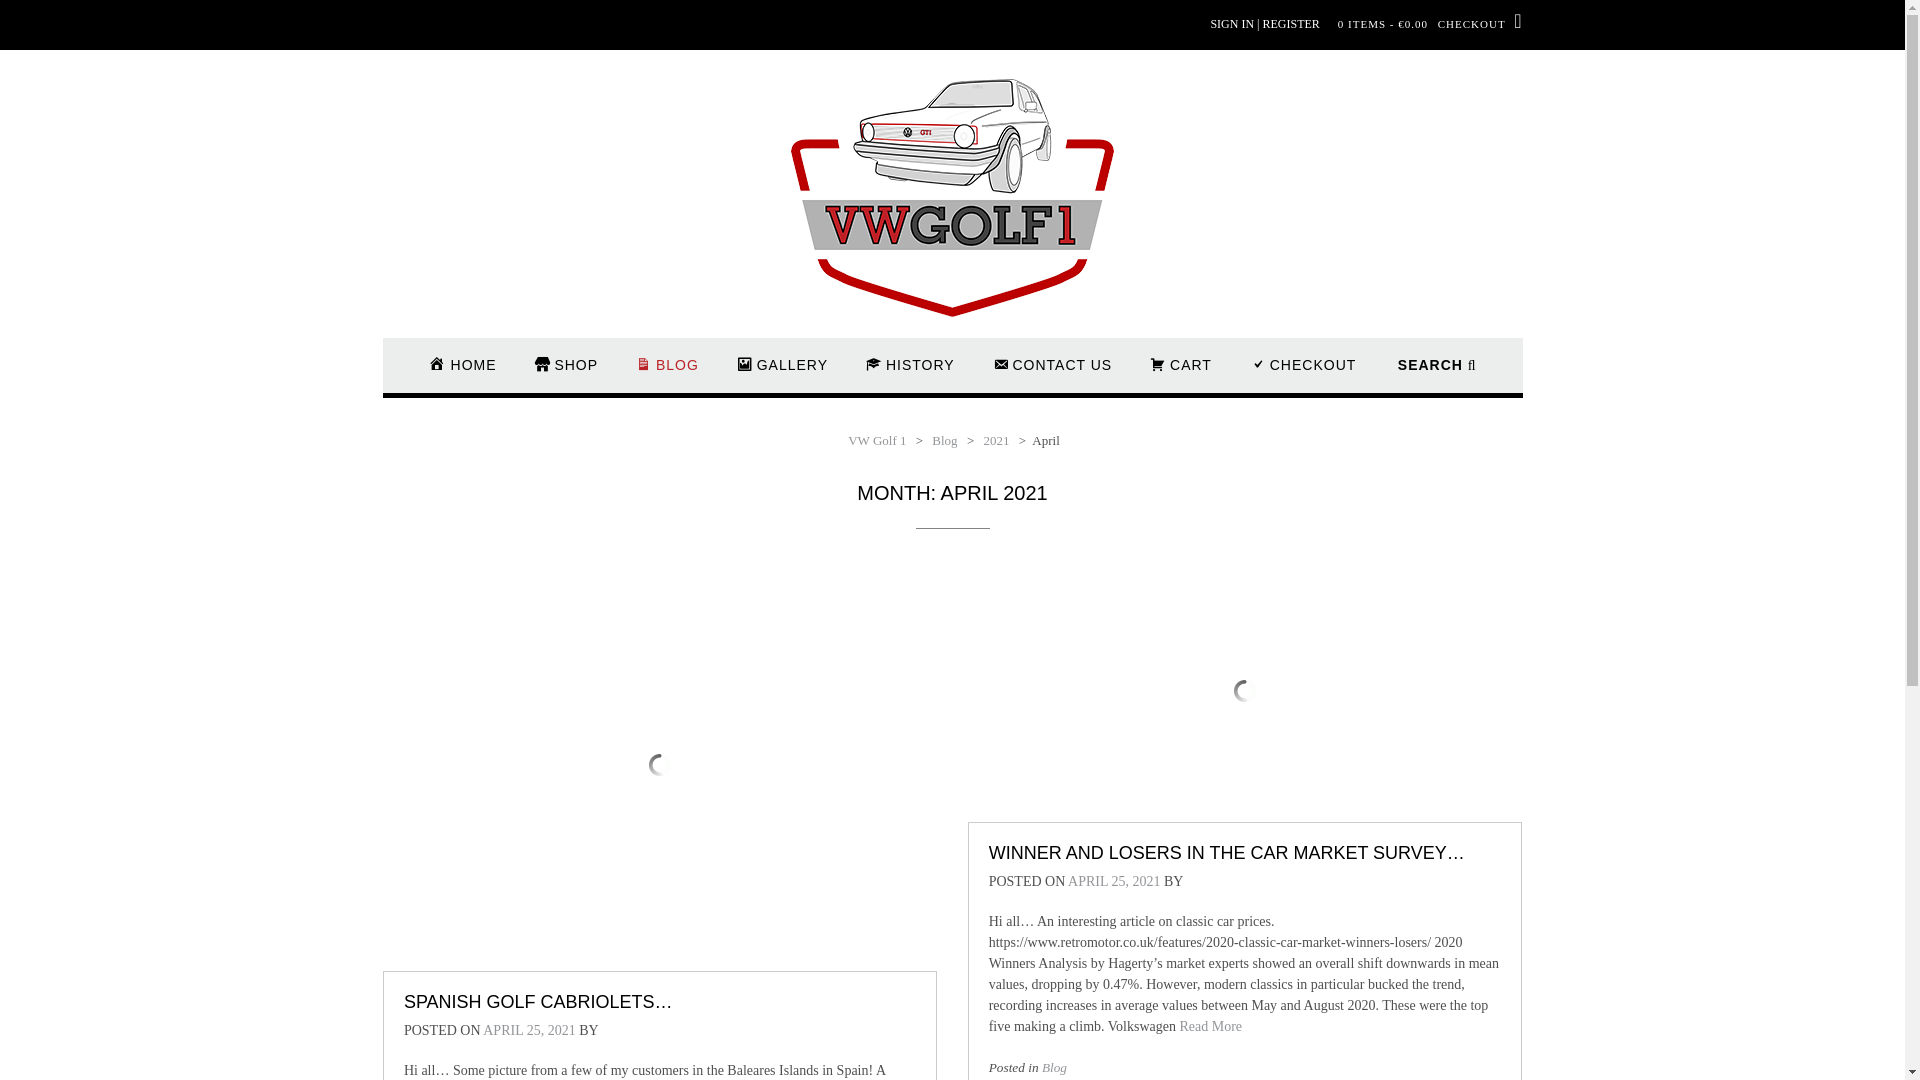 Image resolution: width=1920 pixels, height=1080 pixels. What do you see at coordinates (528, 1030) in the screenshot?
I see `APRIL 25, 2021` at bounding box center [528, 1030].